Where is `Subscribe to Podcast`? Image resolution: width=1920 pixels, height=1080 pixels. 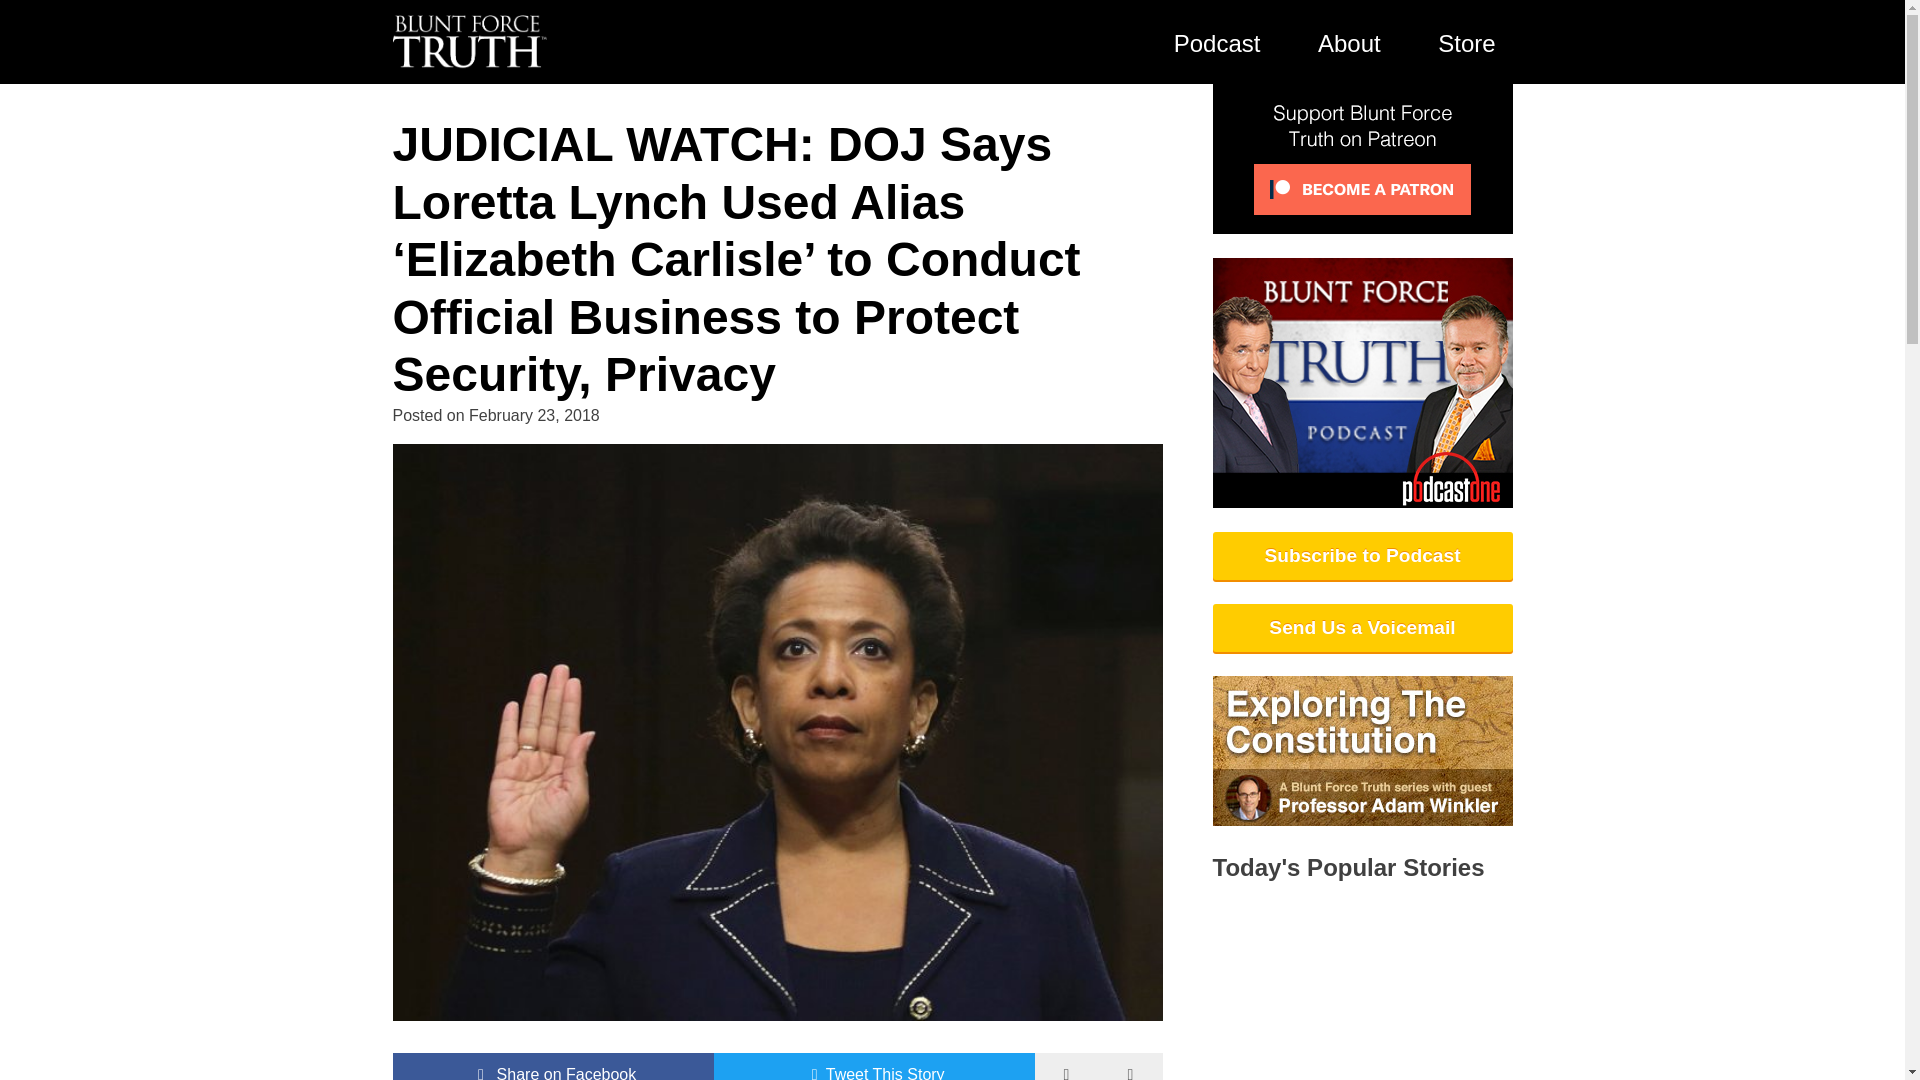 Subscribe to Podcast is located at coordinates (1362, 556).